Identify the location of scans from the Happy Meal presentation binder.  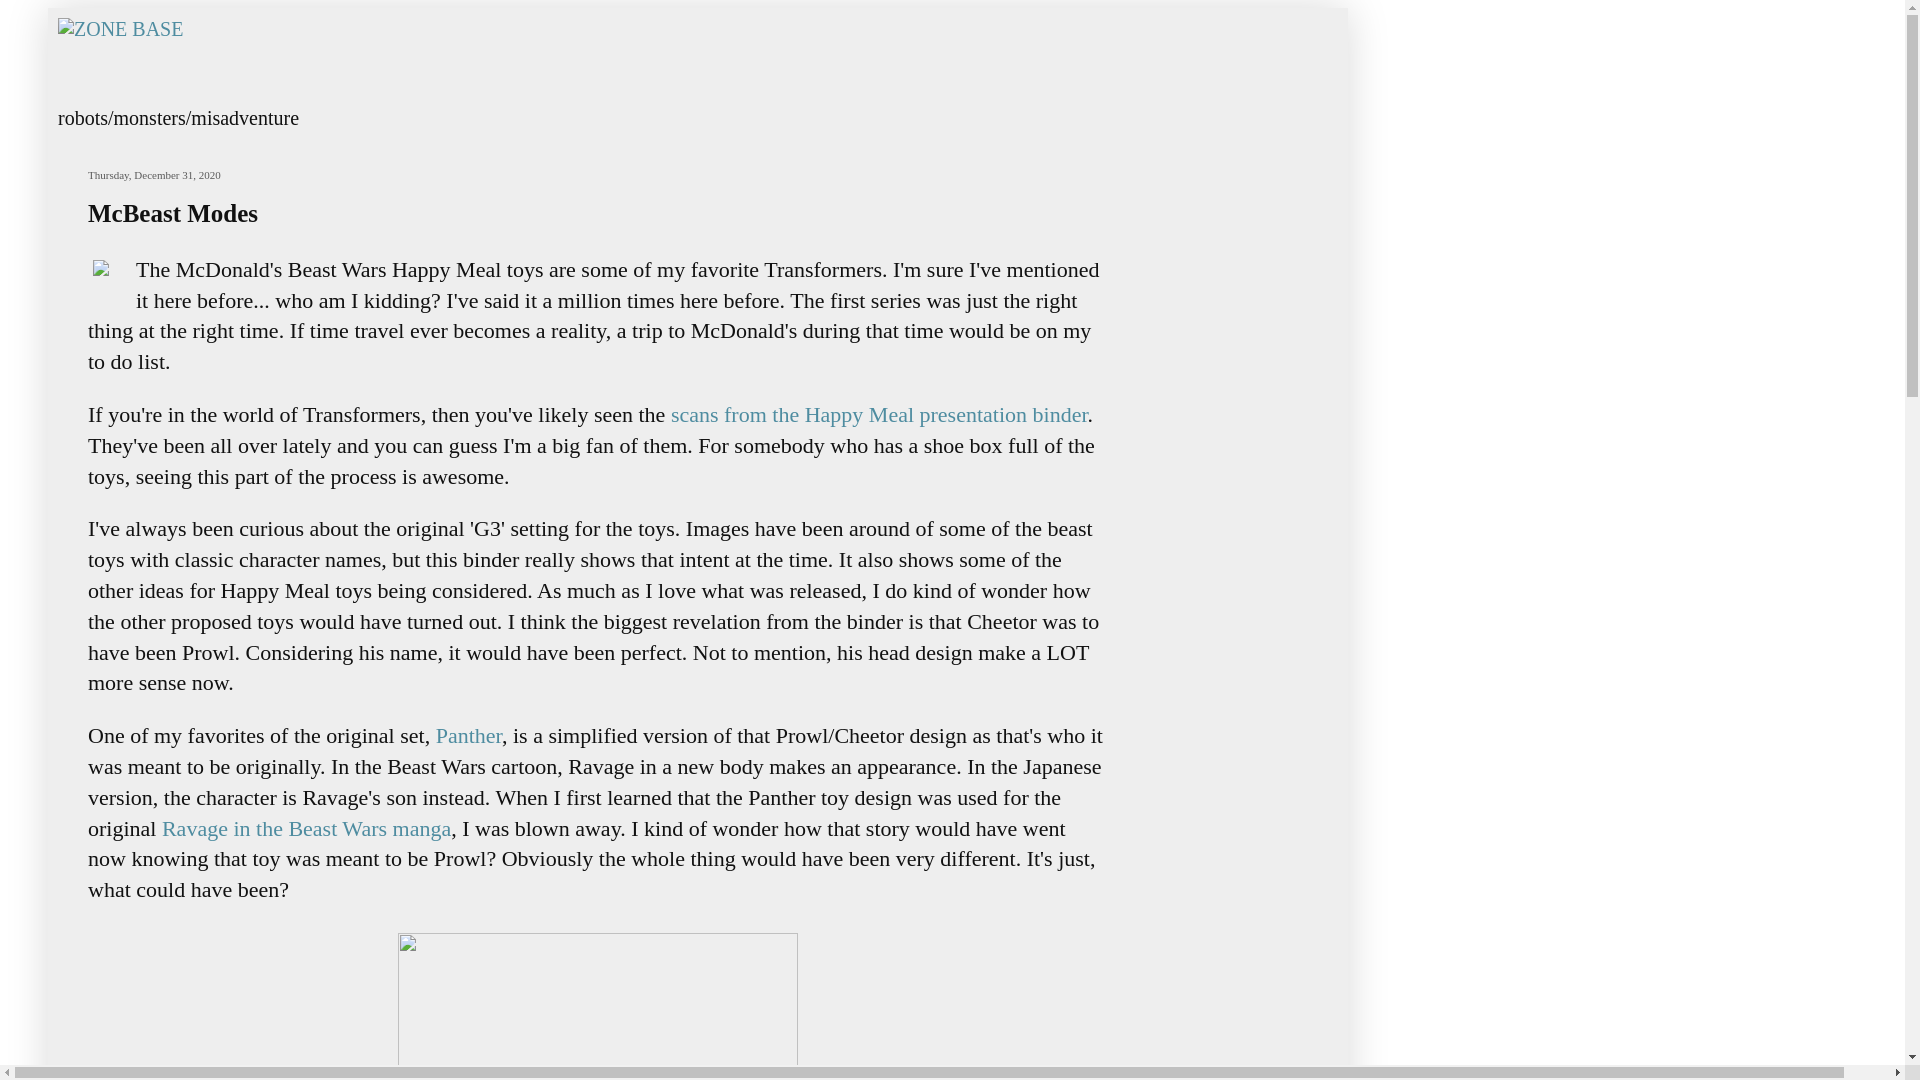
(879, 414).